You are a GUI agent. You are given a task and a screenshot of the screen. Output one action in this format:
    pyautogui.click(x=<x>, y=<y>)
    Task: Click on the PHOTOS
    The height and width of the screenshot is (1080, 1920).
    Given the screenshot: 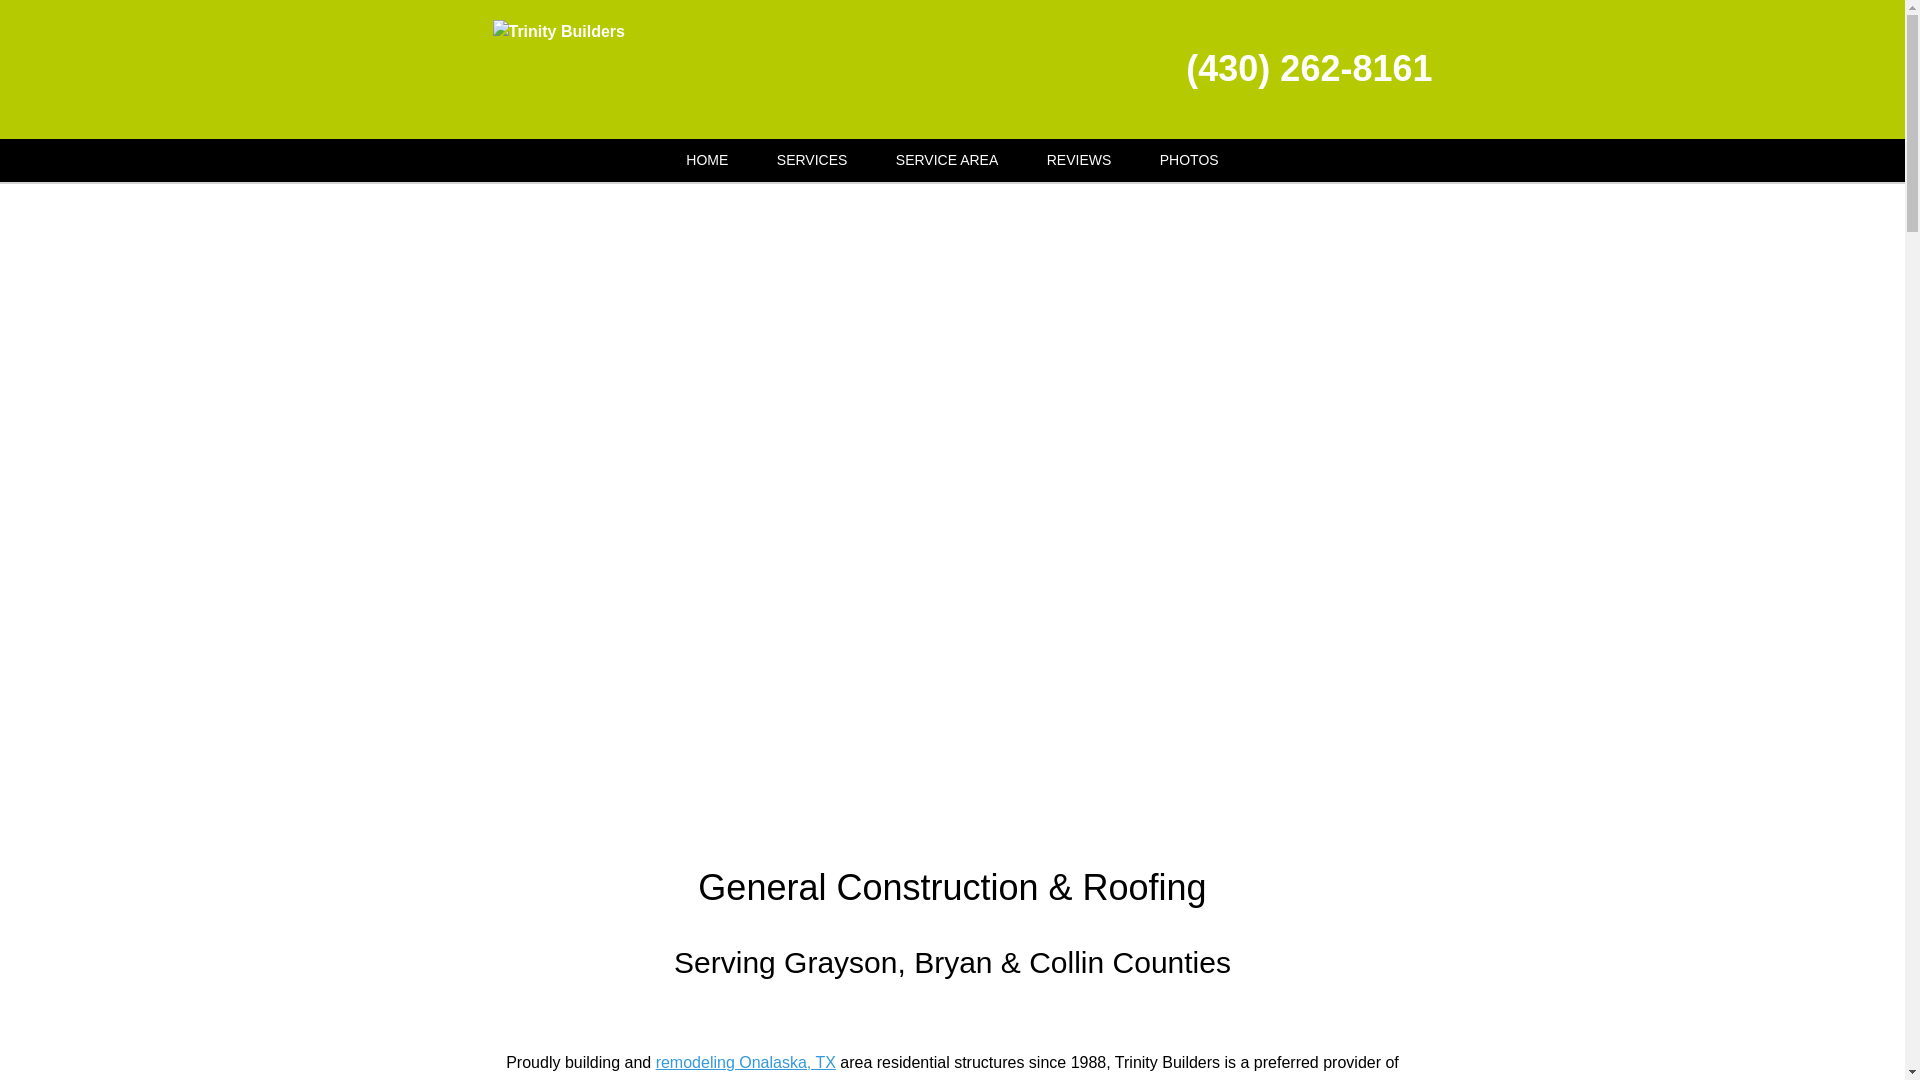 What is the action you would take?
    pyautogui.click(x=1189, y=160)
    